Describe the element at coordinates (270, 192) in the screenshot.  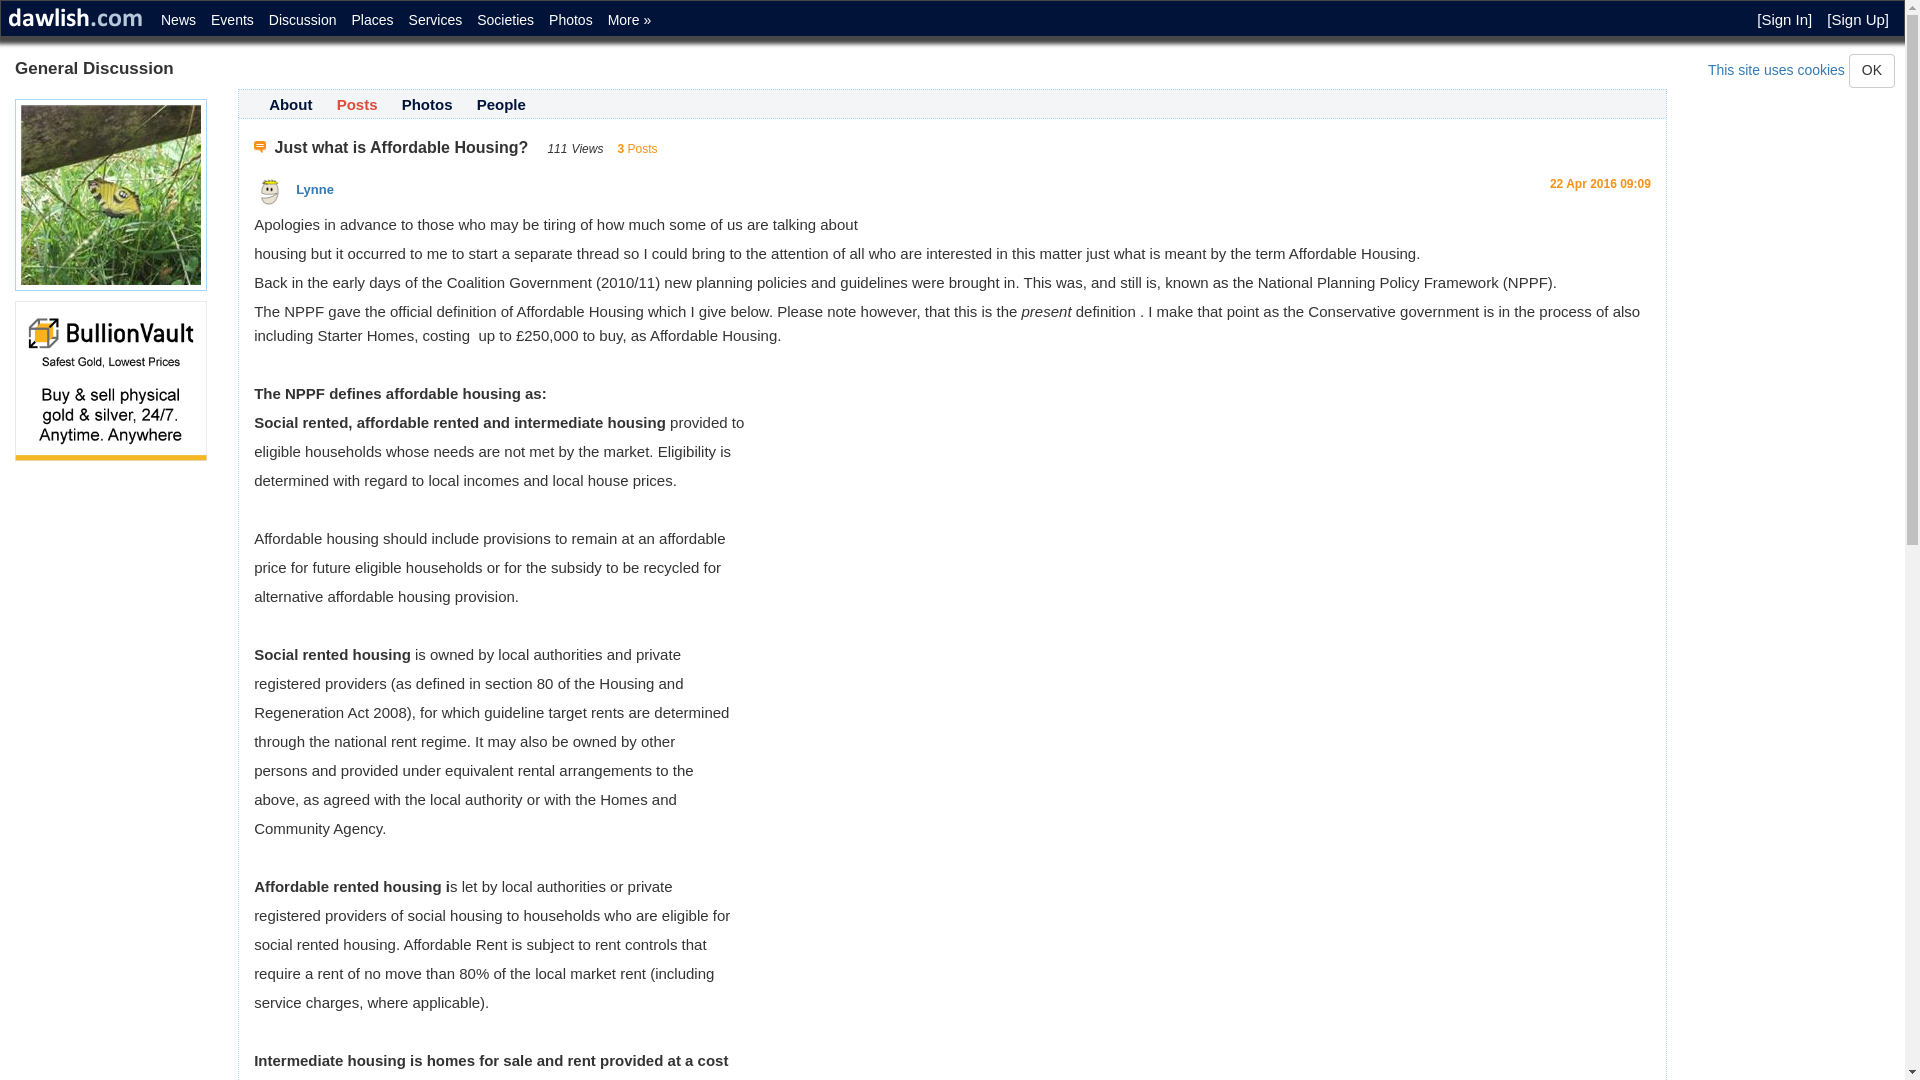
I see `Lynne` at that location.